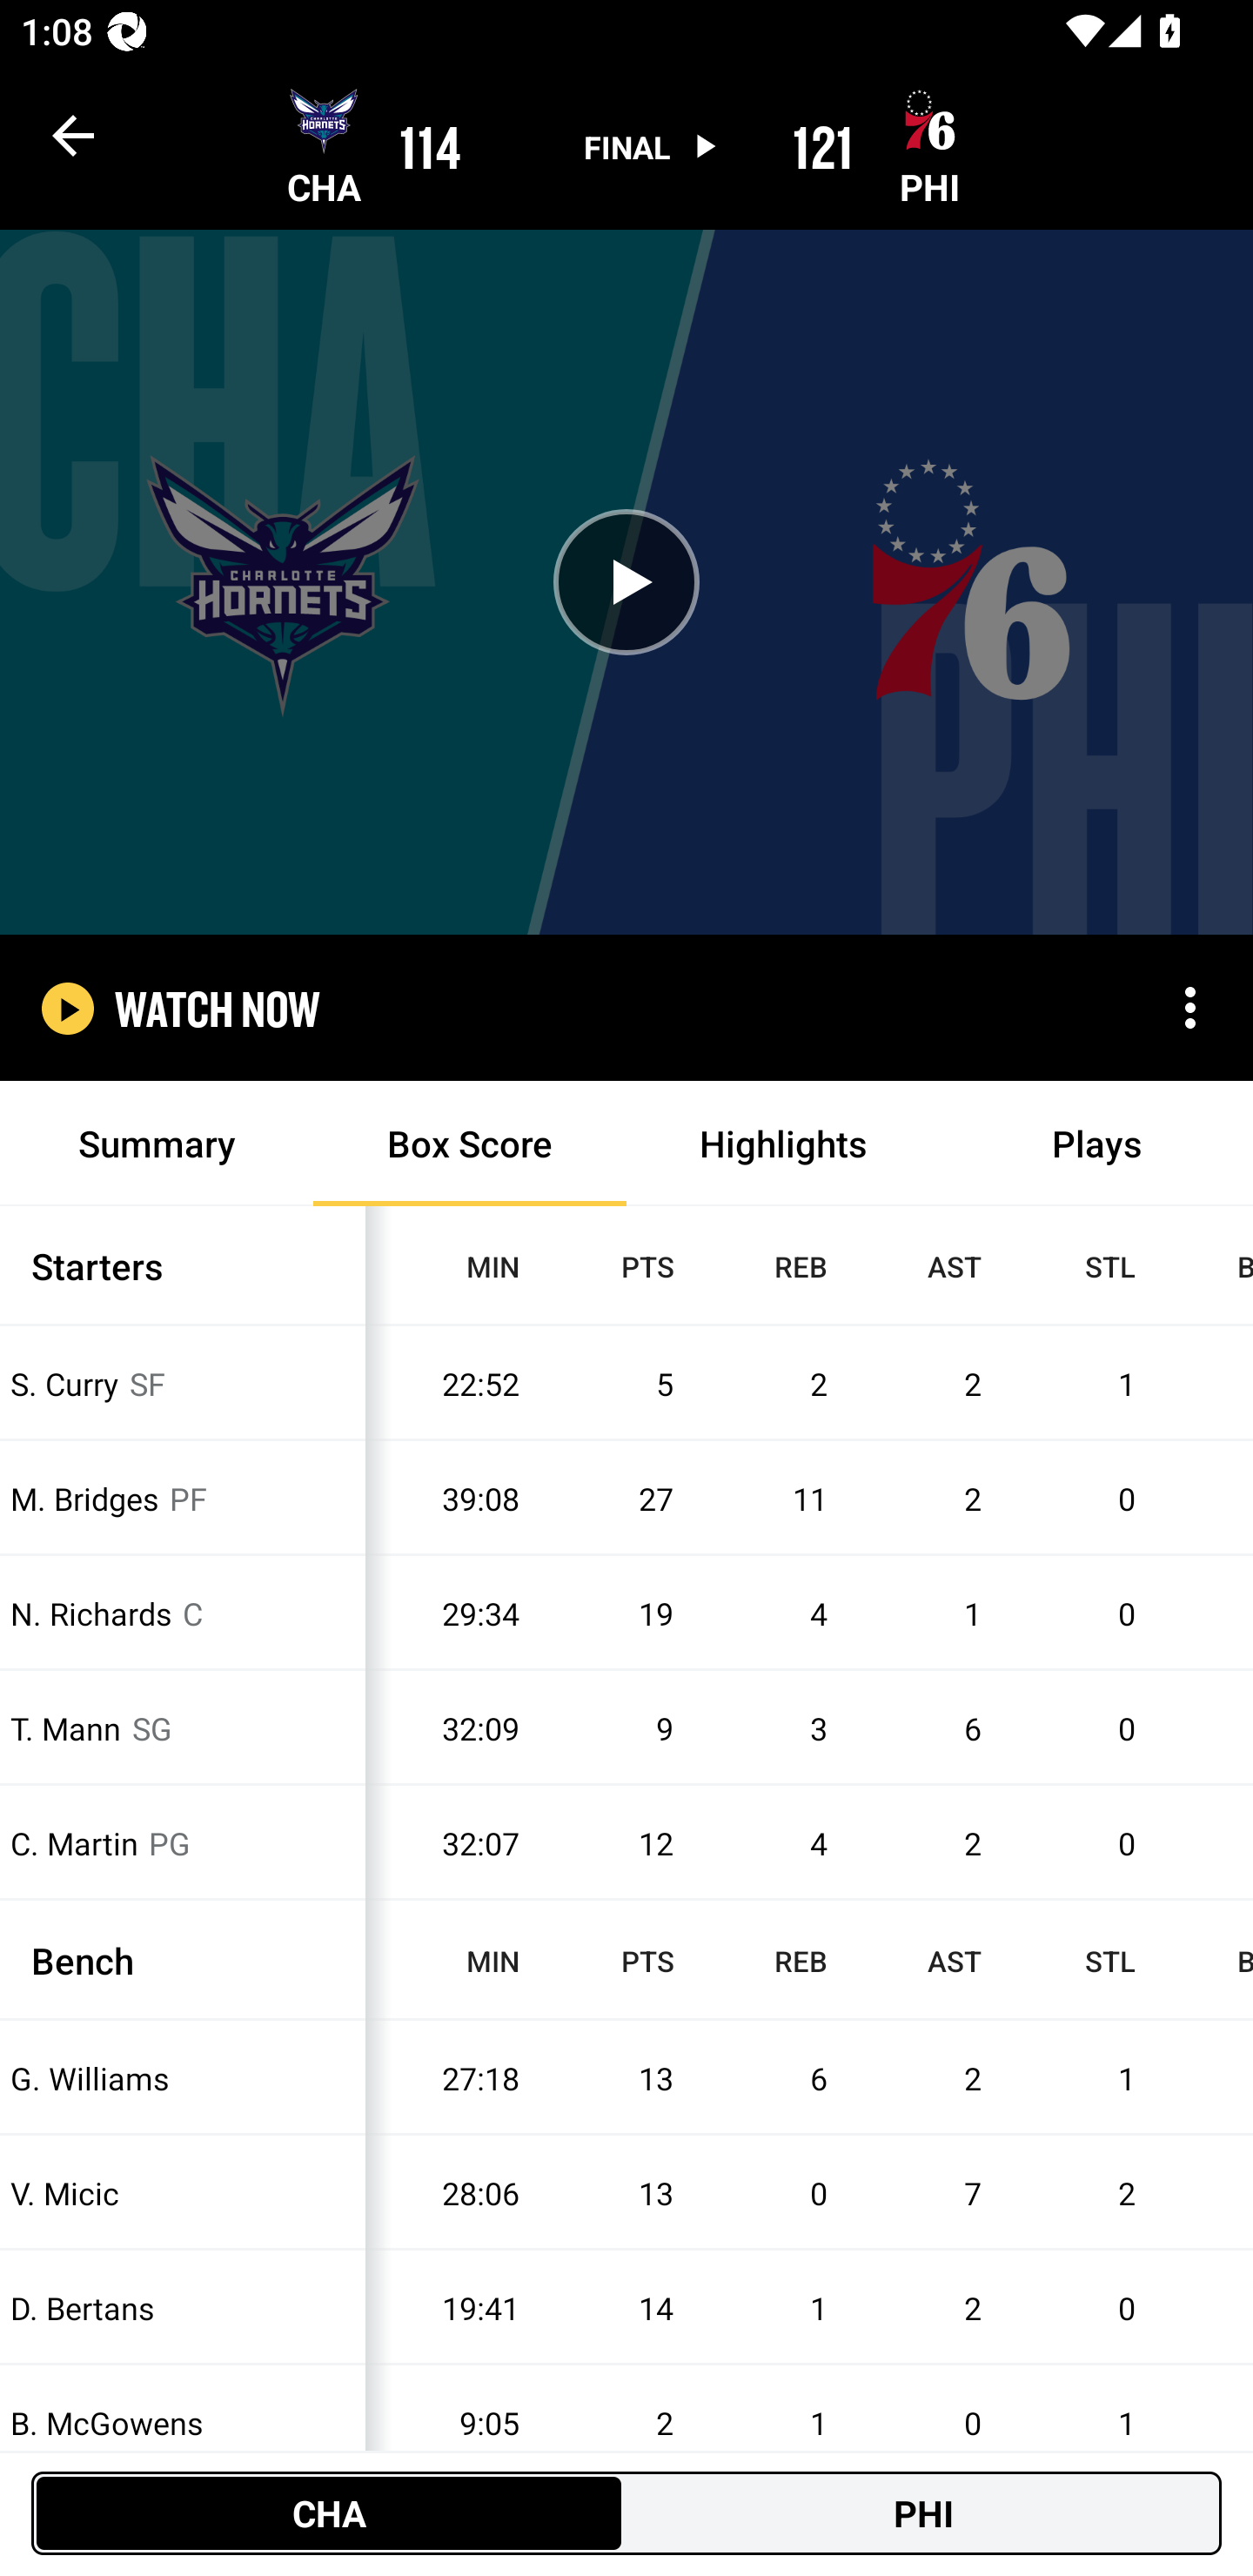 This screenshot has height=2576, width=1253. What do you see at coordinates (183, 1843) in the screenshot?
I see `C. Martin PG` at bounding box center [183, 1843].